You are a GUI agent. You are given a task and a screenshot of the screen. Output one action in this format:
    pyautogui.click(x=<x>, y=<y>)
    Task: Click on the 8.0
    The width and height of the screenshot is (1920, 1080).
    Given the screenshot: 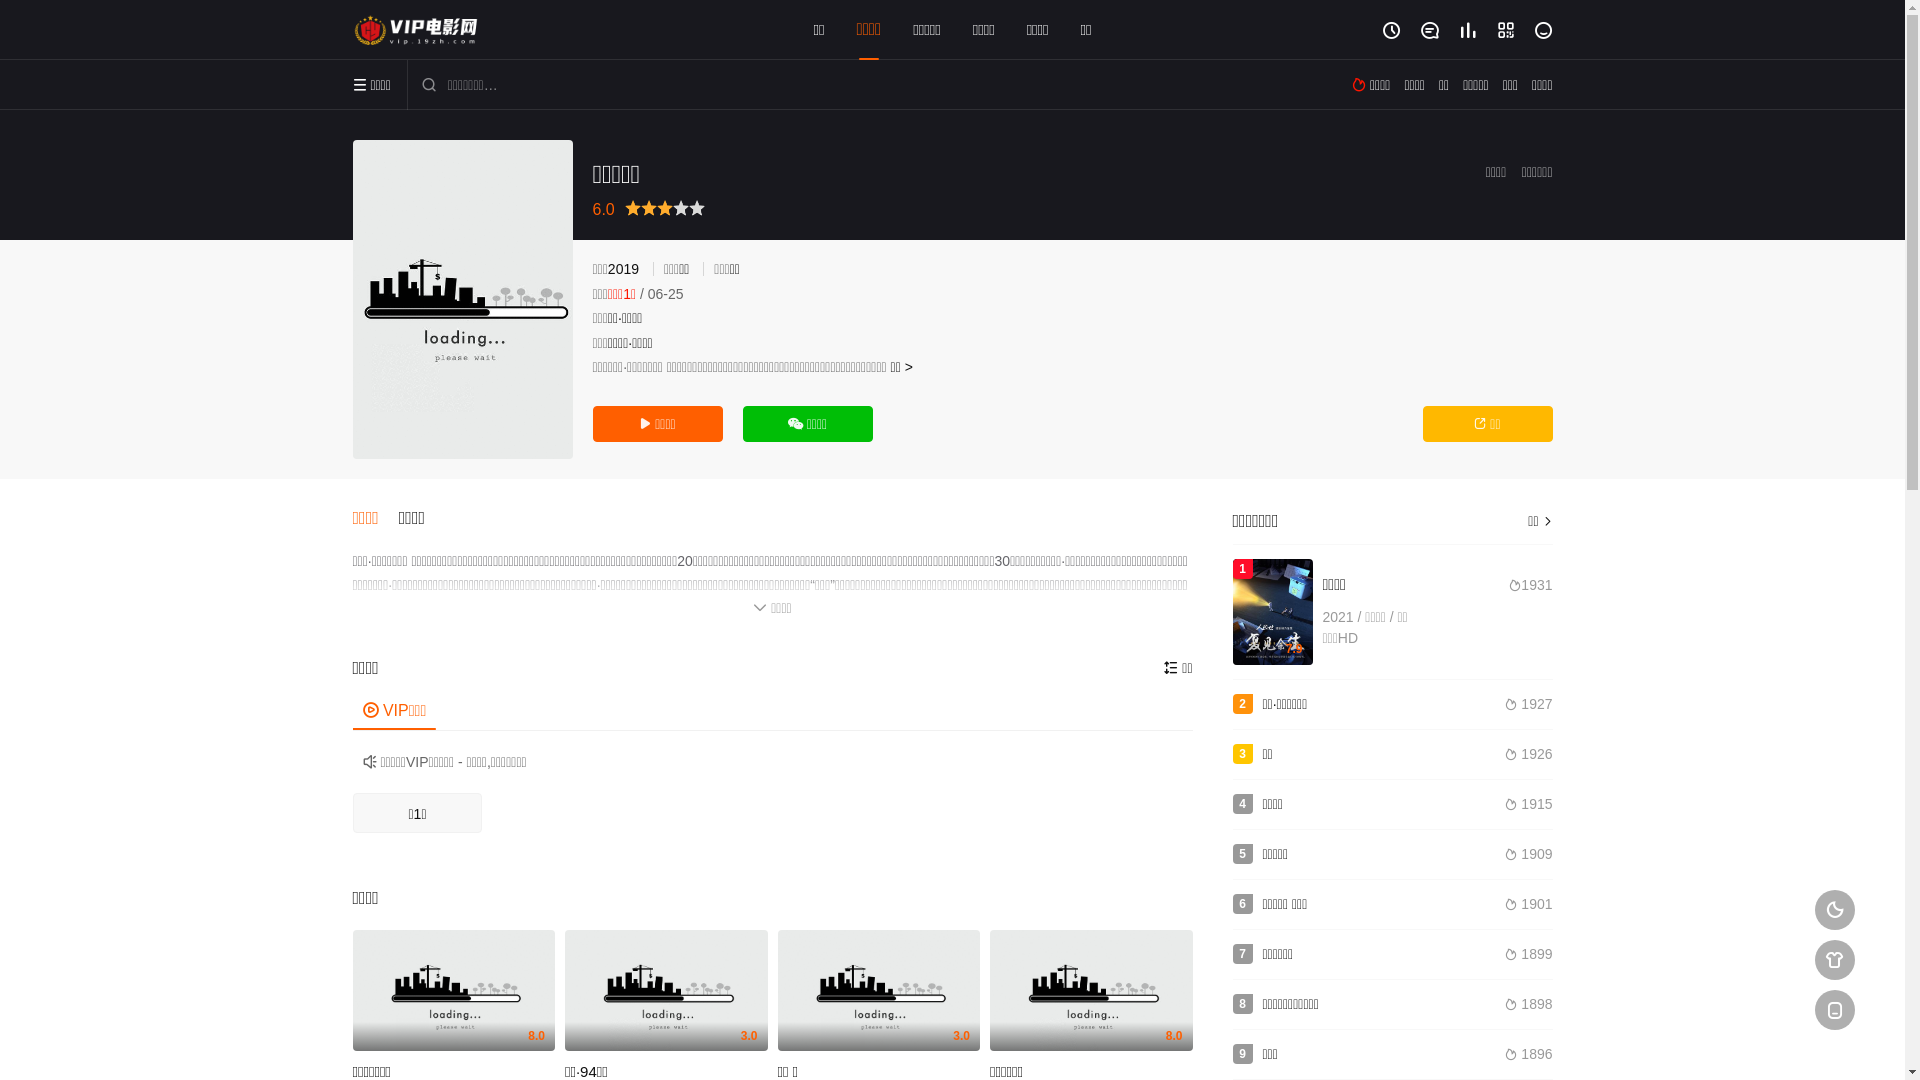 What is the action you would take?
    pyautogui.click(x=1092, y=991)
    